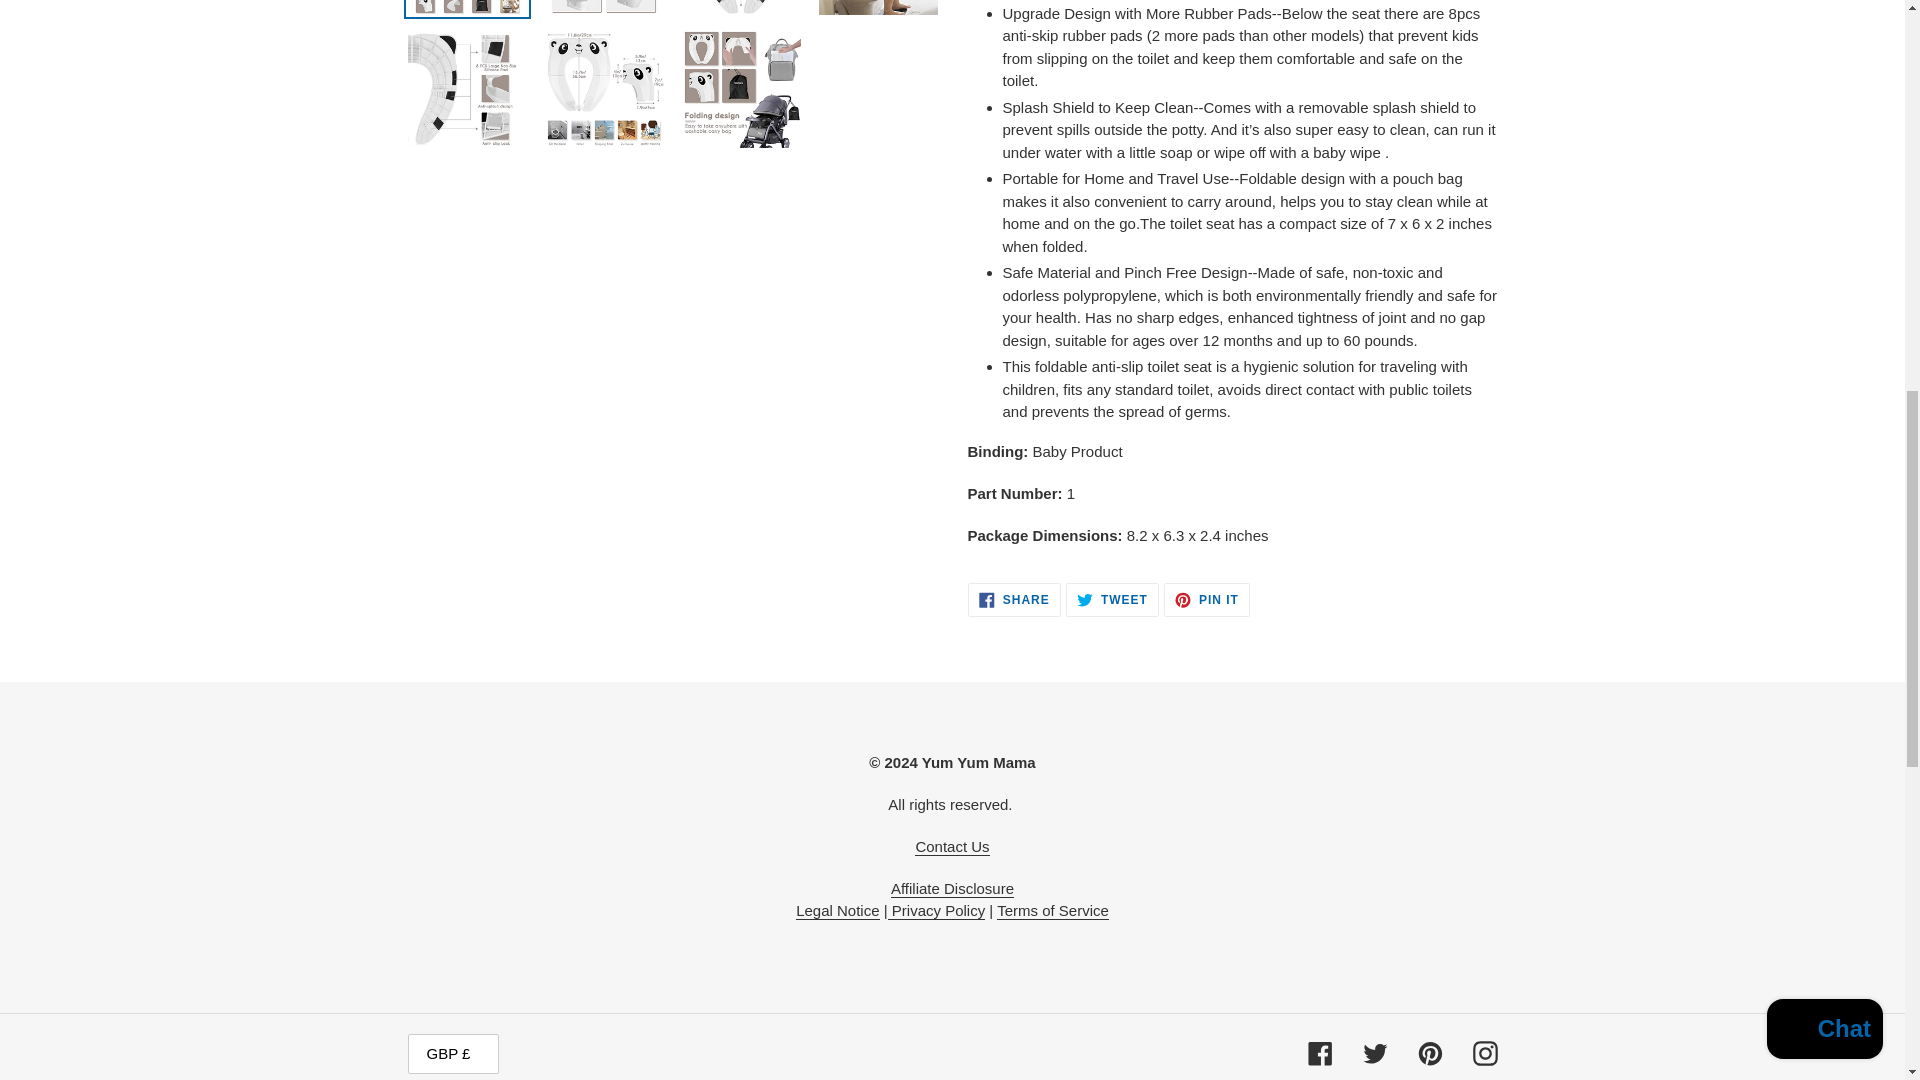 The height and width of the screenshot is (1080, 1920). Describe the element at coordinates (936, 910) in the screenshot. I see `Privacy Policy` at that location.